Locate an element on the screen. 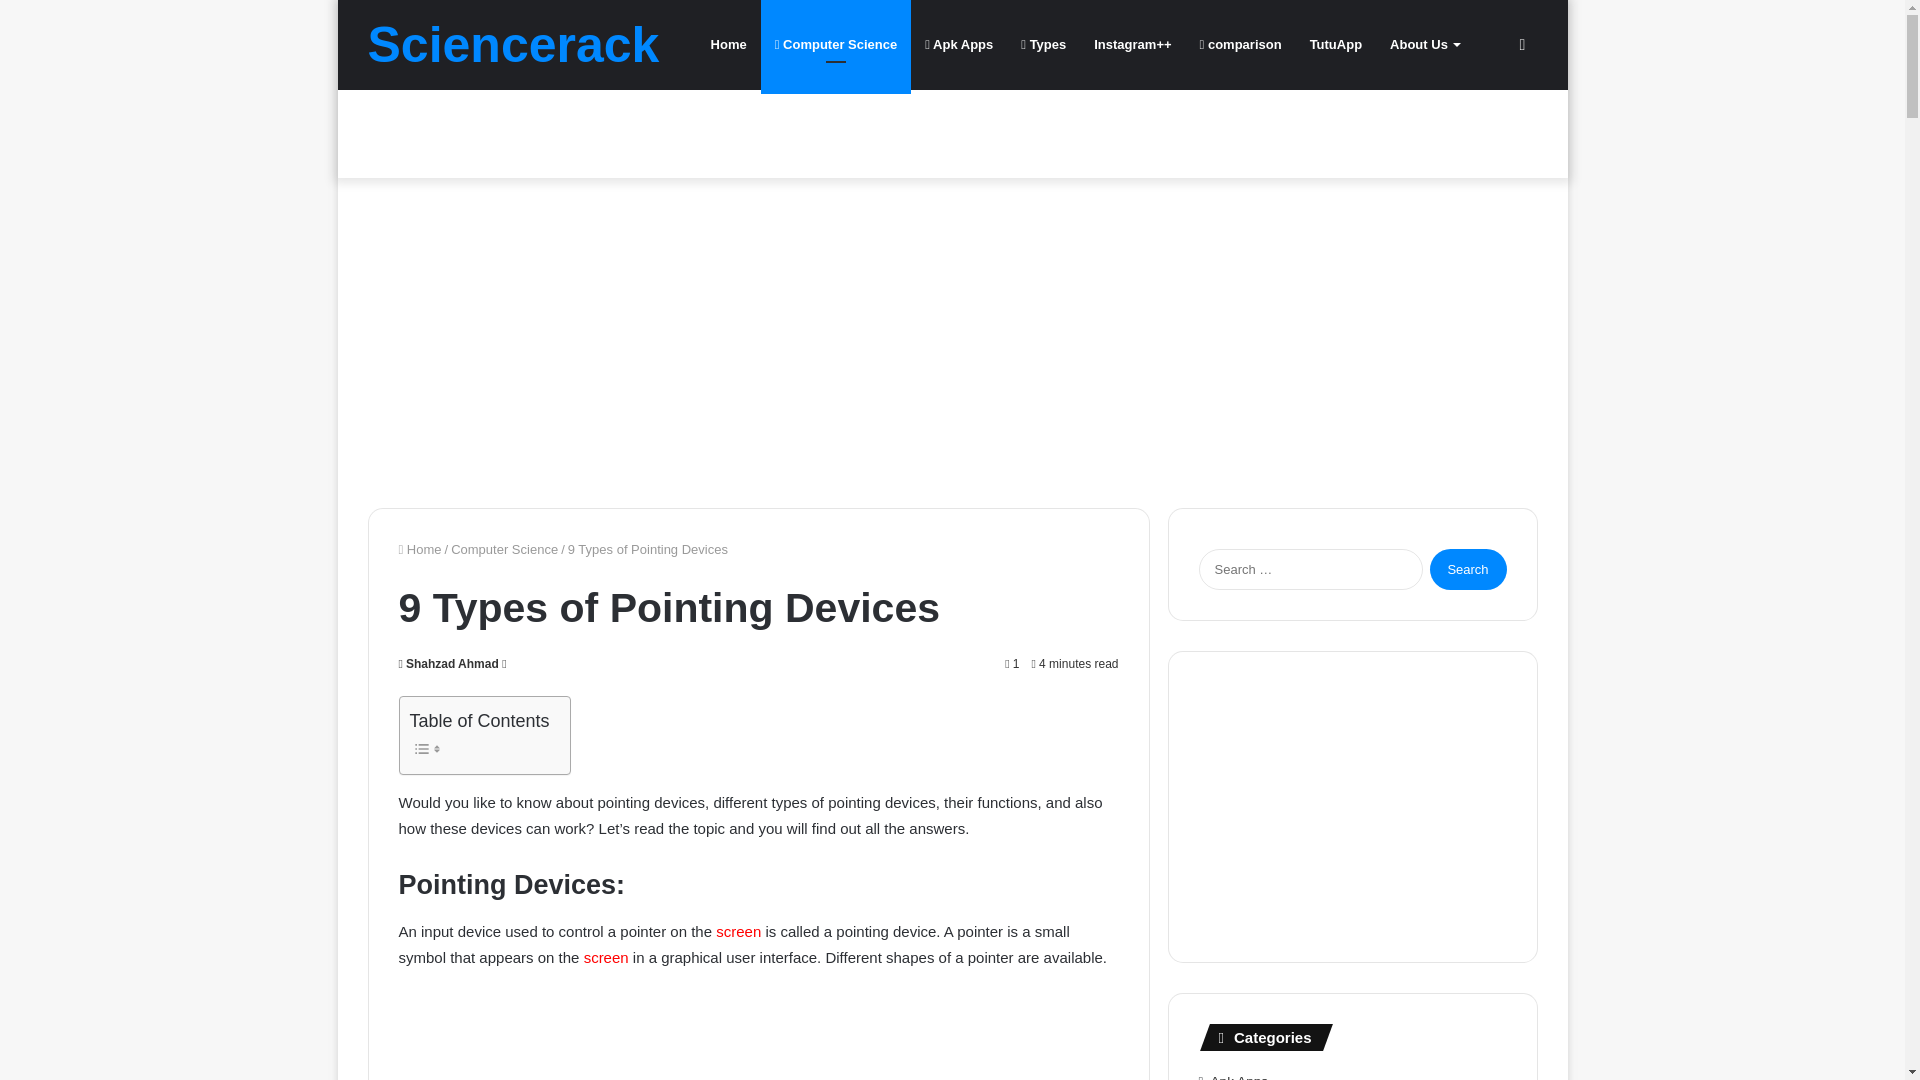 This screenshot has width=1920, height=1080. Computer Science is located at coordinates (504, 550).